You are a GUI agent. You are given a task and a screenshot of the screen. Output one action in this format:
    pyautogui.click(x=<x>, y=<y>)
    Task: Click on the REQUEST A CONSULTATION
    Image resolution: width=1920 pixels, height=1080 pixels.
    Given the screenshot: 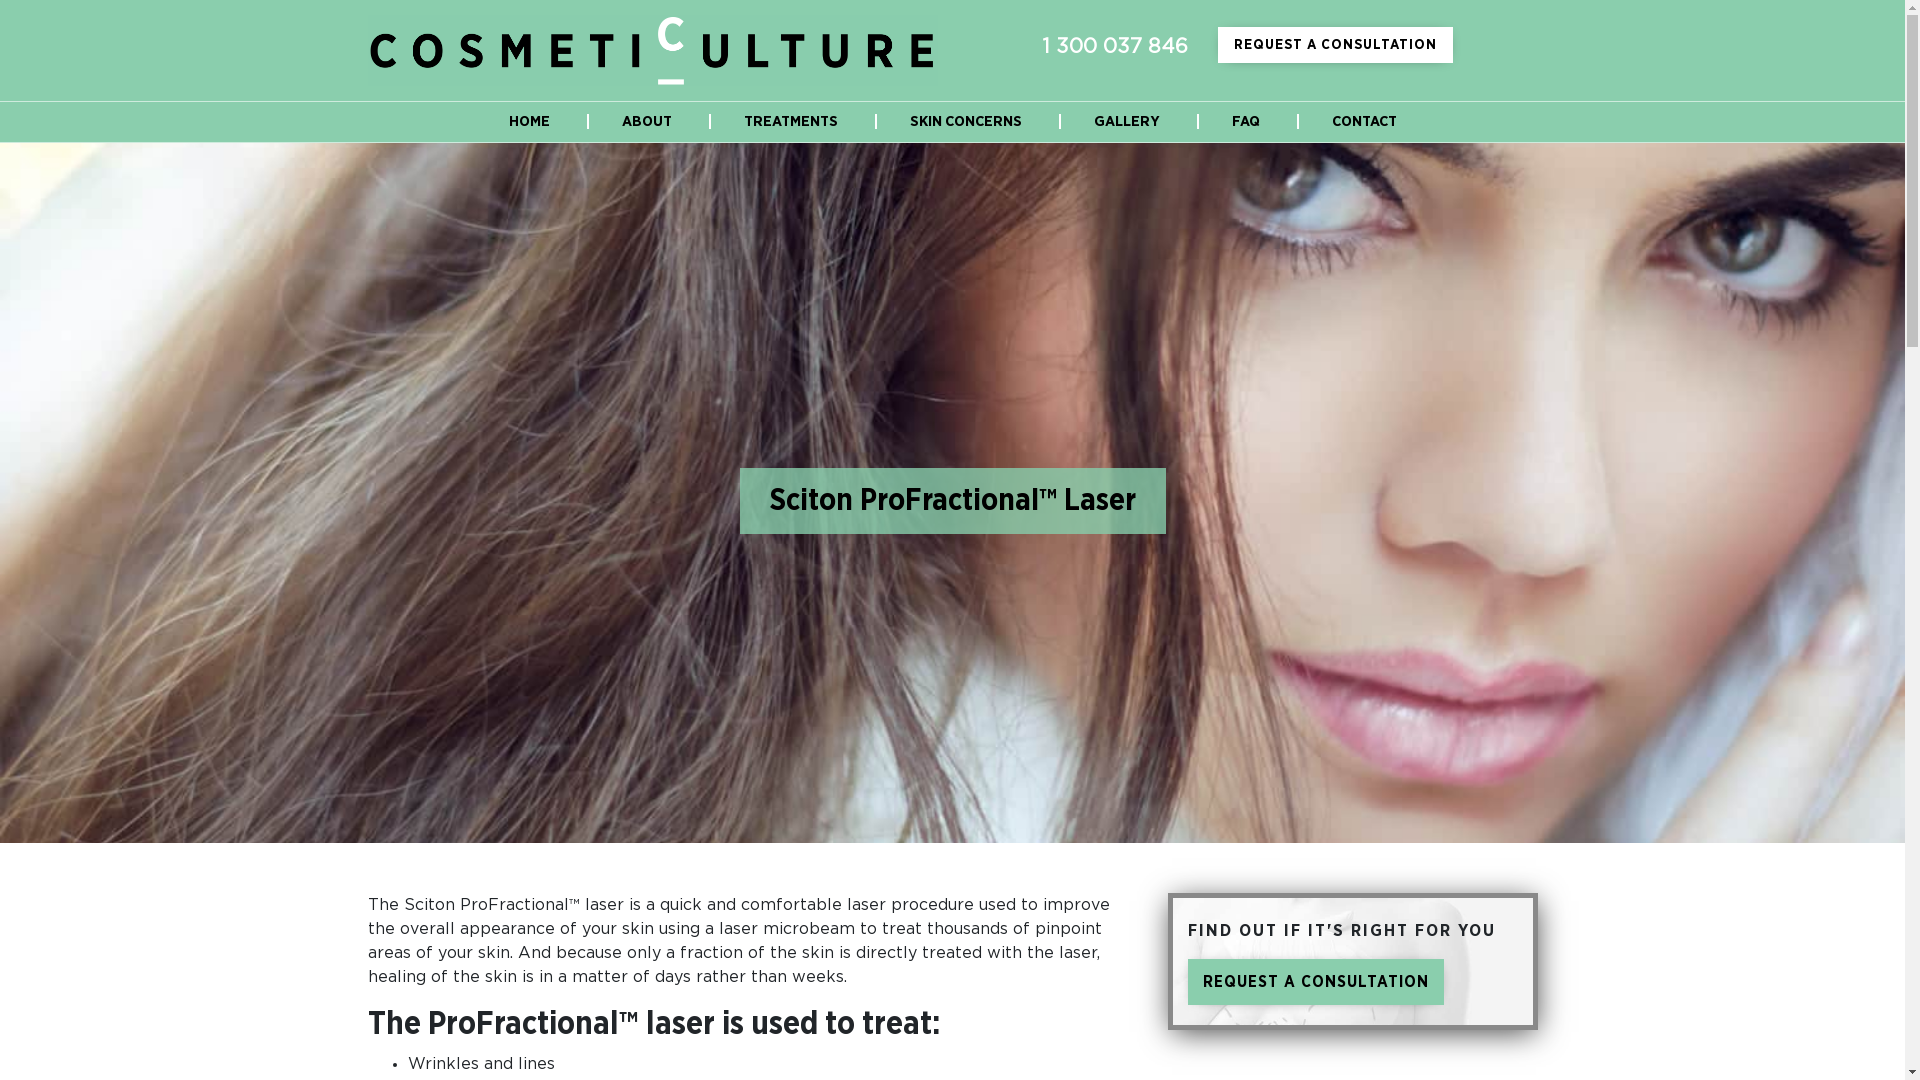 What is the action you would take?
    pyautogui.click(x=1336, y=45)
    